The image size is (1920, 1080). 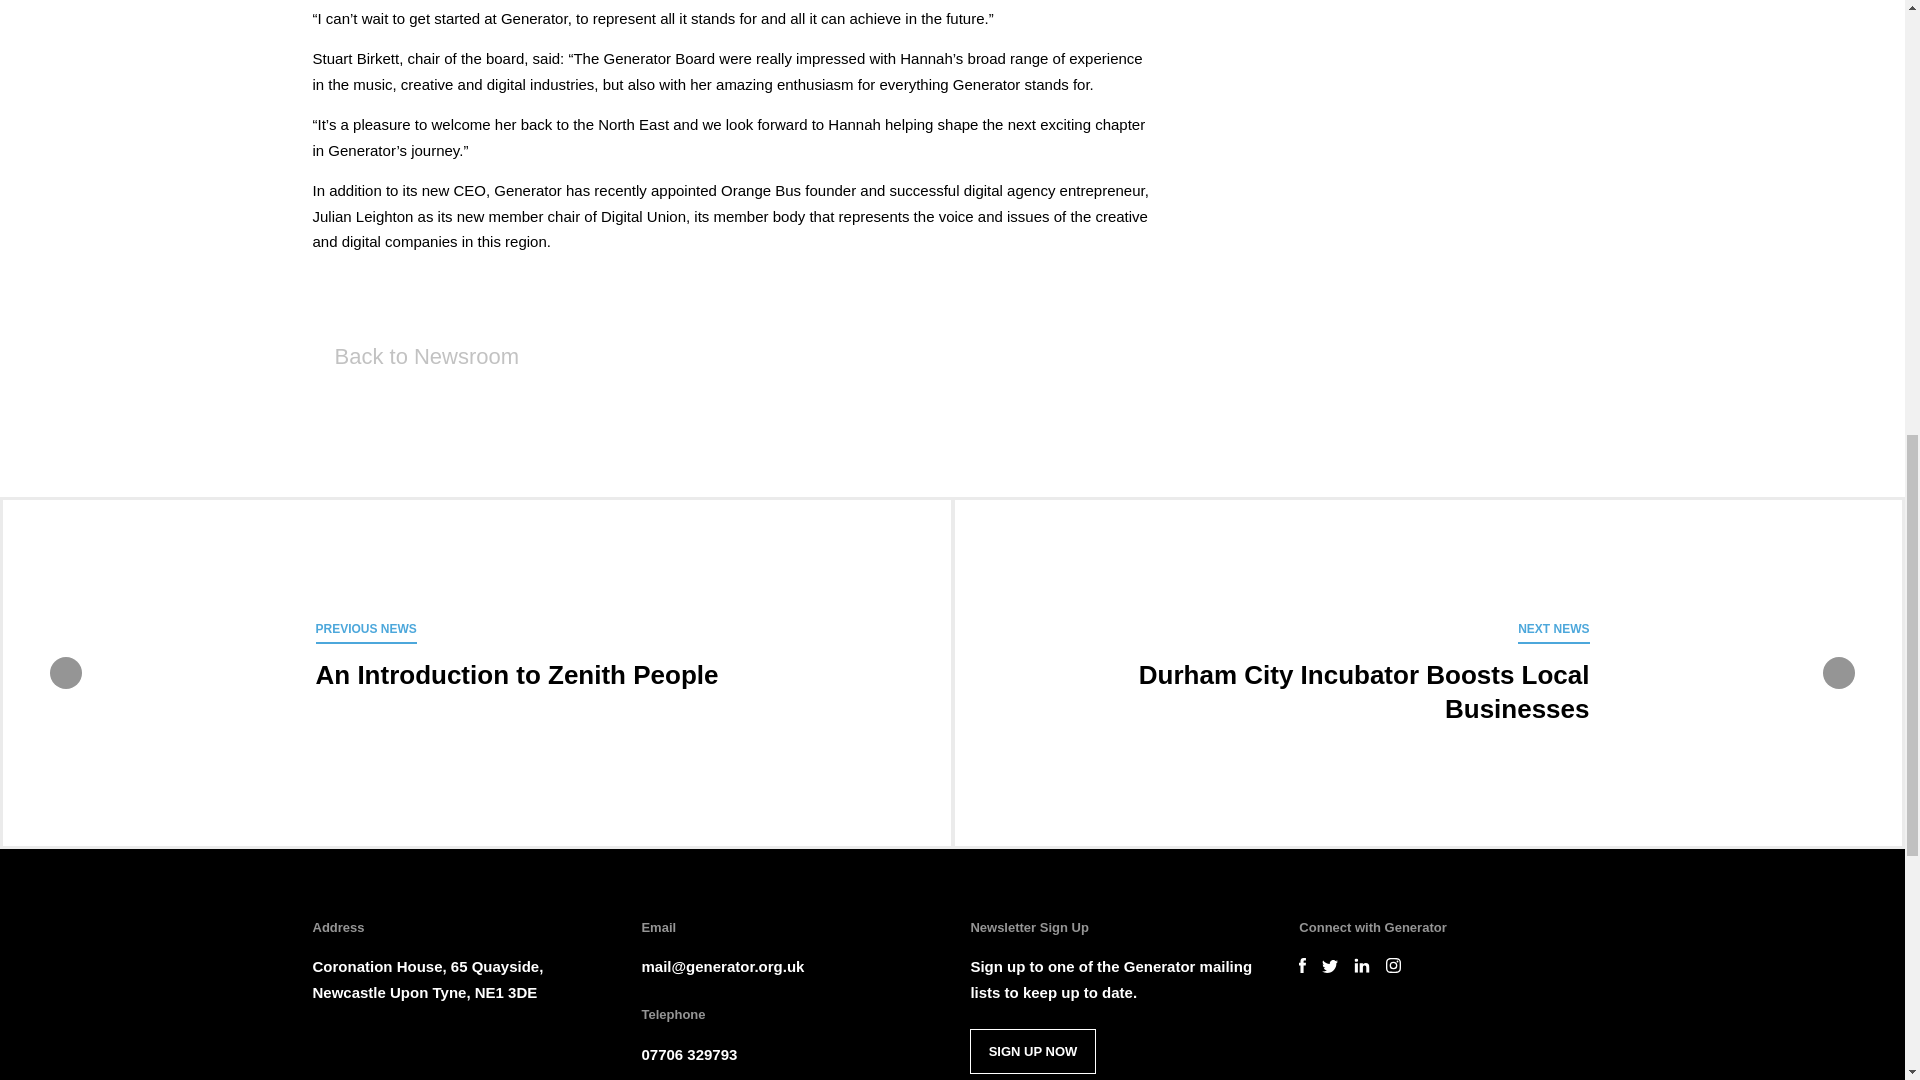 What do you see at coordinates (1032, 1051) in the screenshot?
I see `SIGN UP NOW` at bounding box center [1032, 1051].